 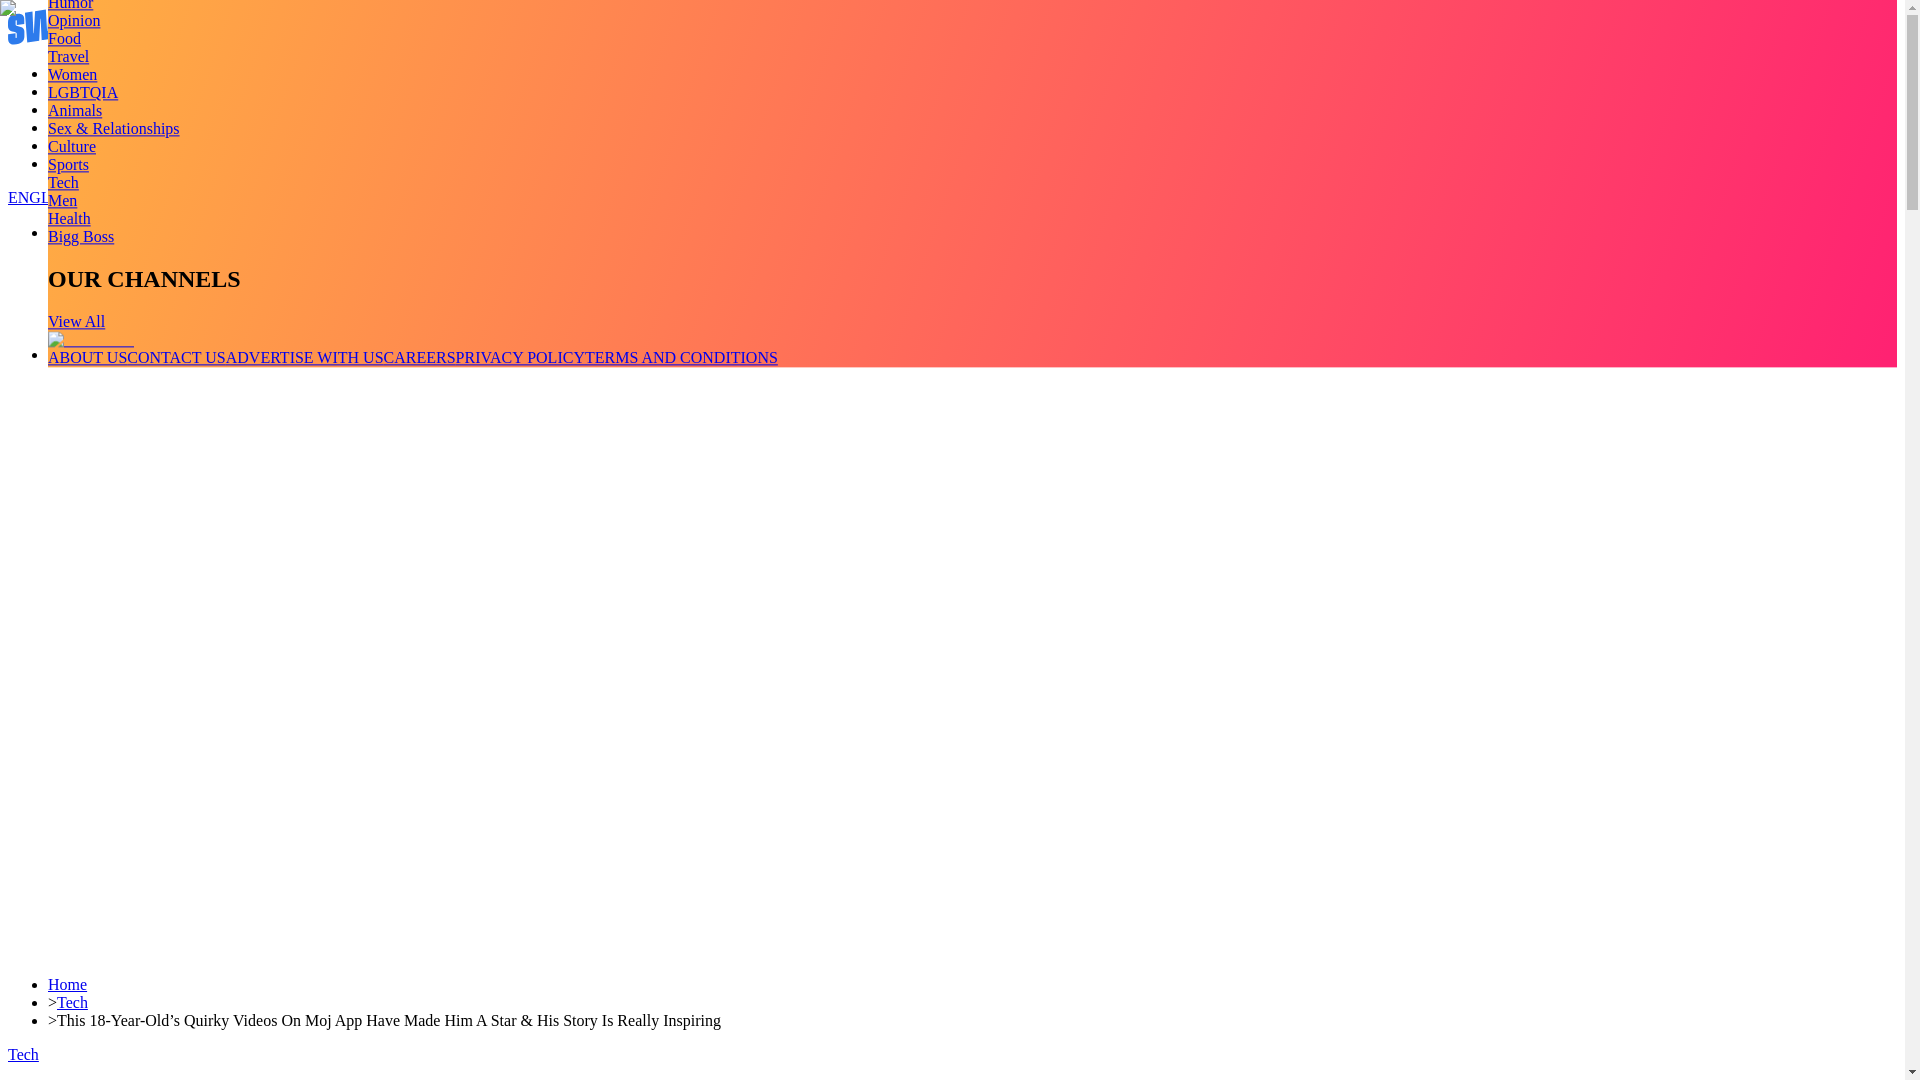 I want to click on Health, so click(x=69, y=218).